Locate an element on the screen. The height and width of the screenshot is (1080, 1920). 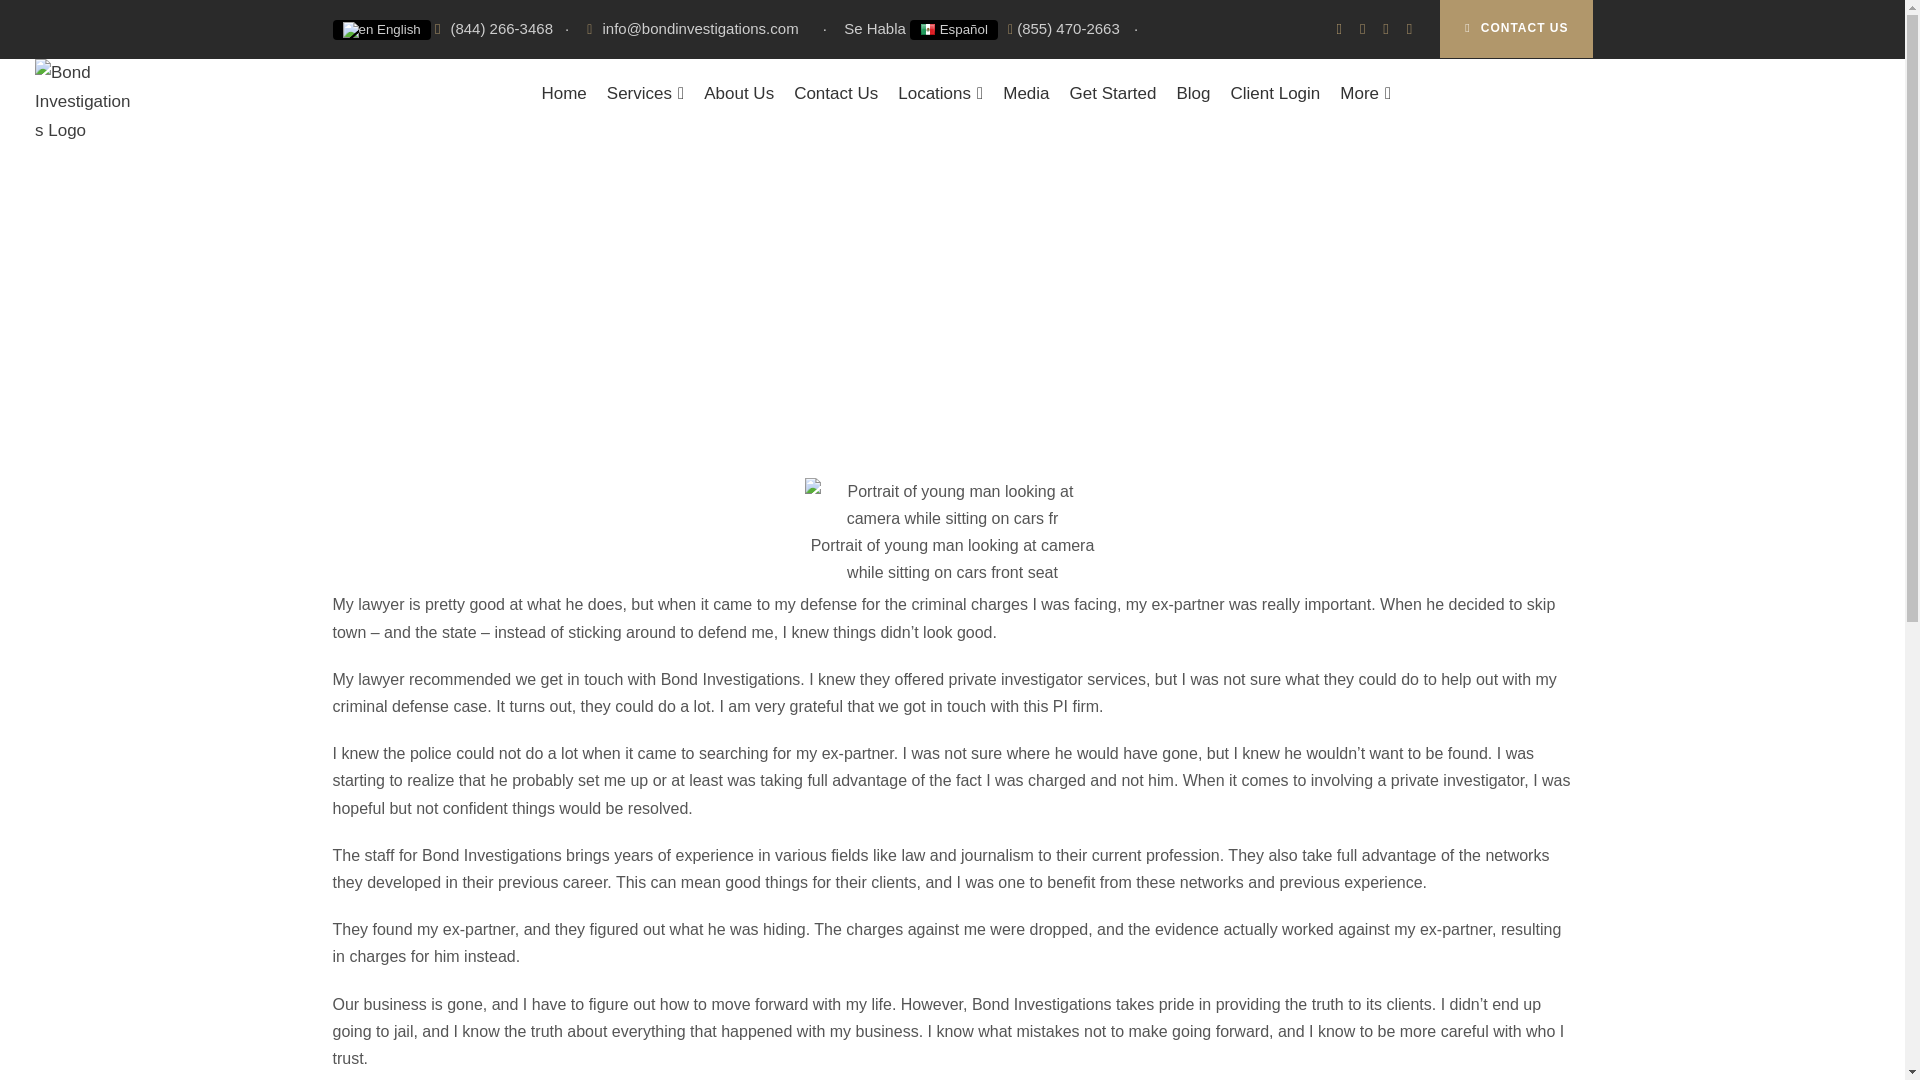
Logo-small is located at coordinates (84, 101).